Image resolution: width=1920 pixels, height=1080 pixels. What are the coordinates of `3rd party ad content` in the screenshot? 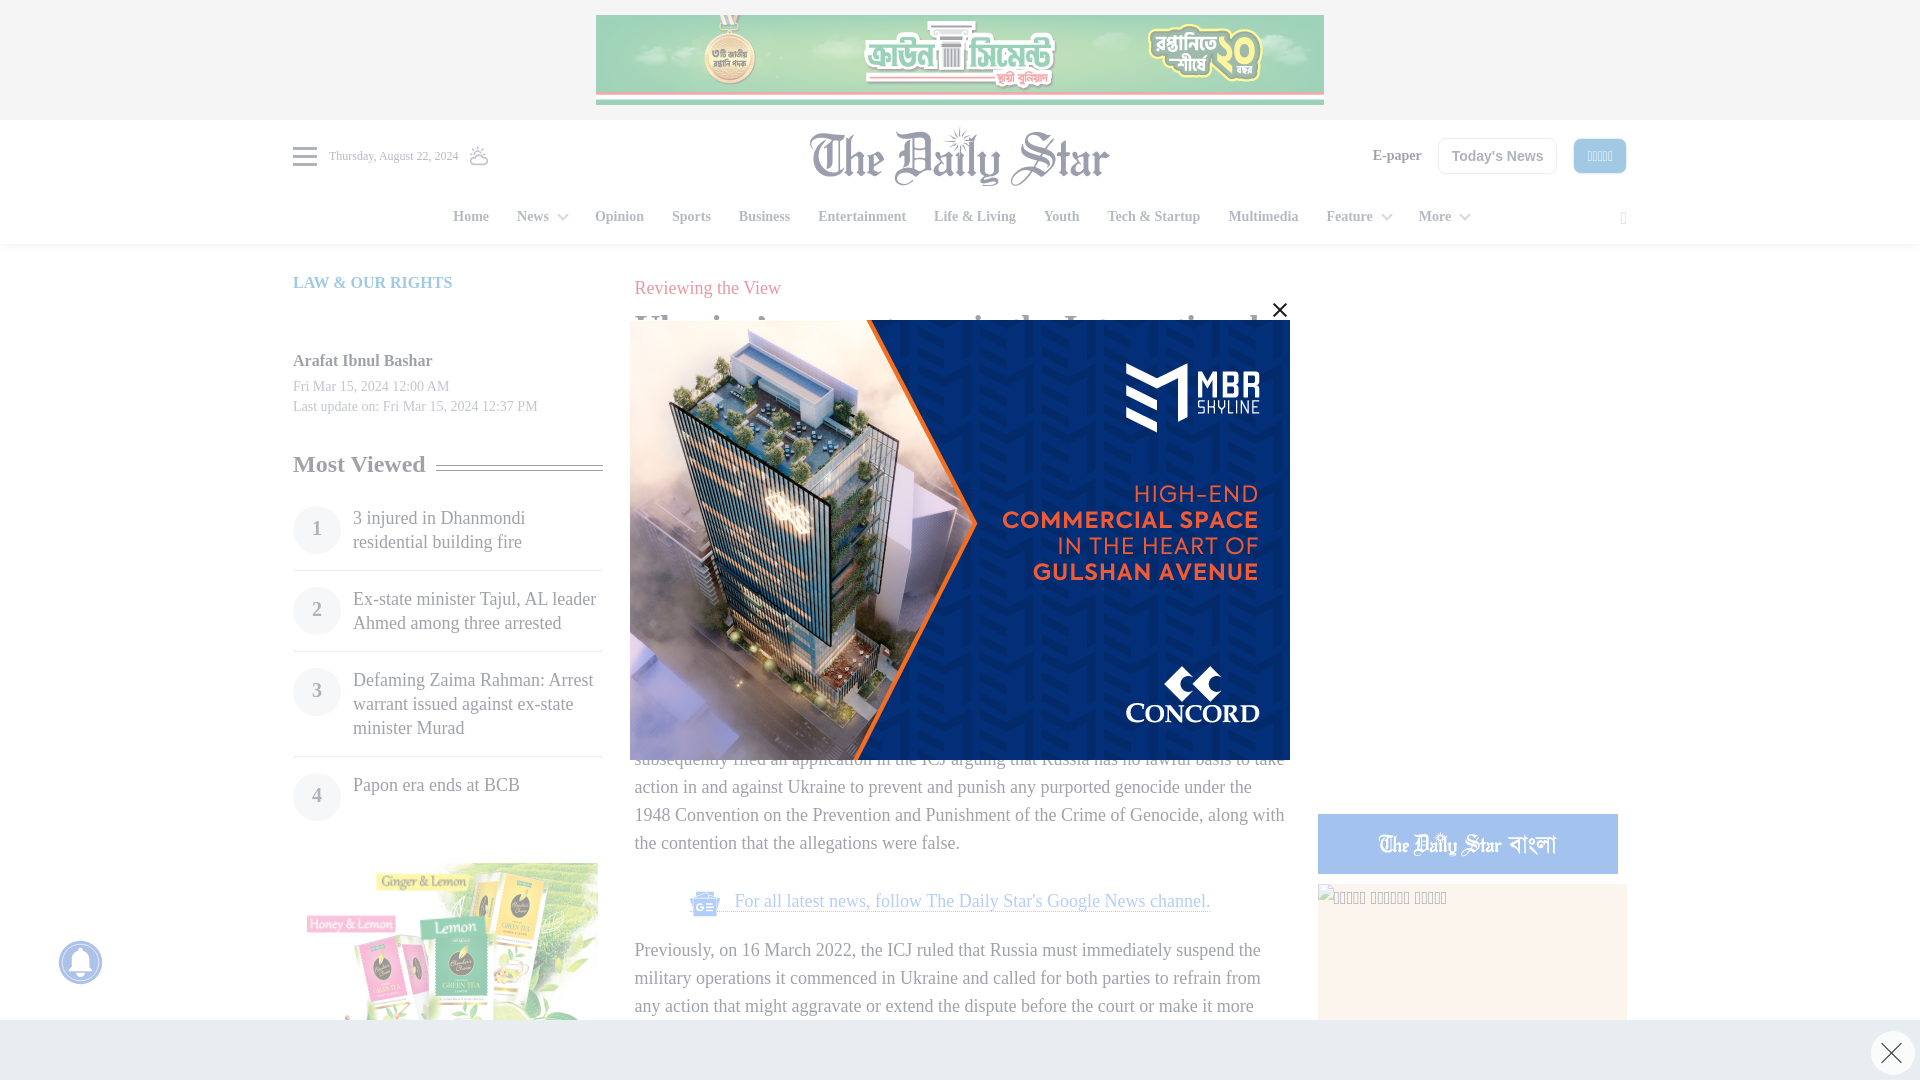 It's located at (960, 1050).